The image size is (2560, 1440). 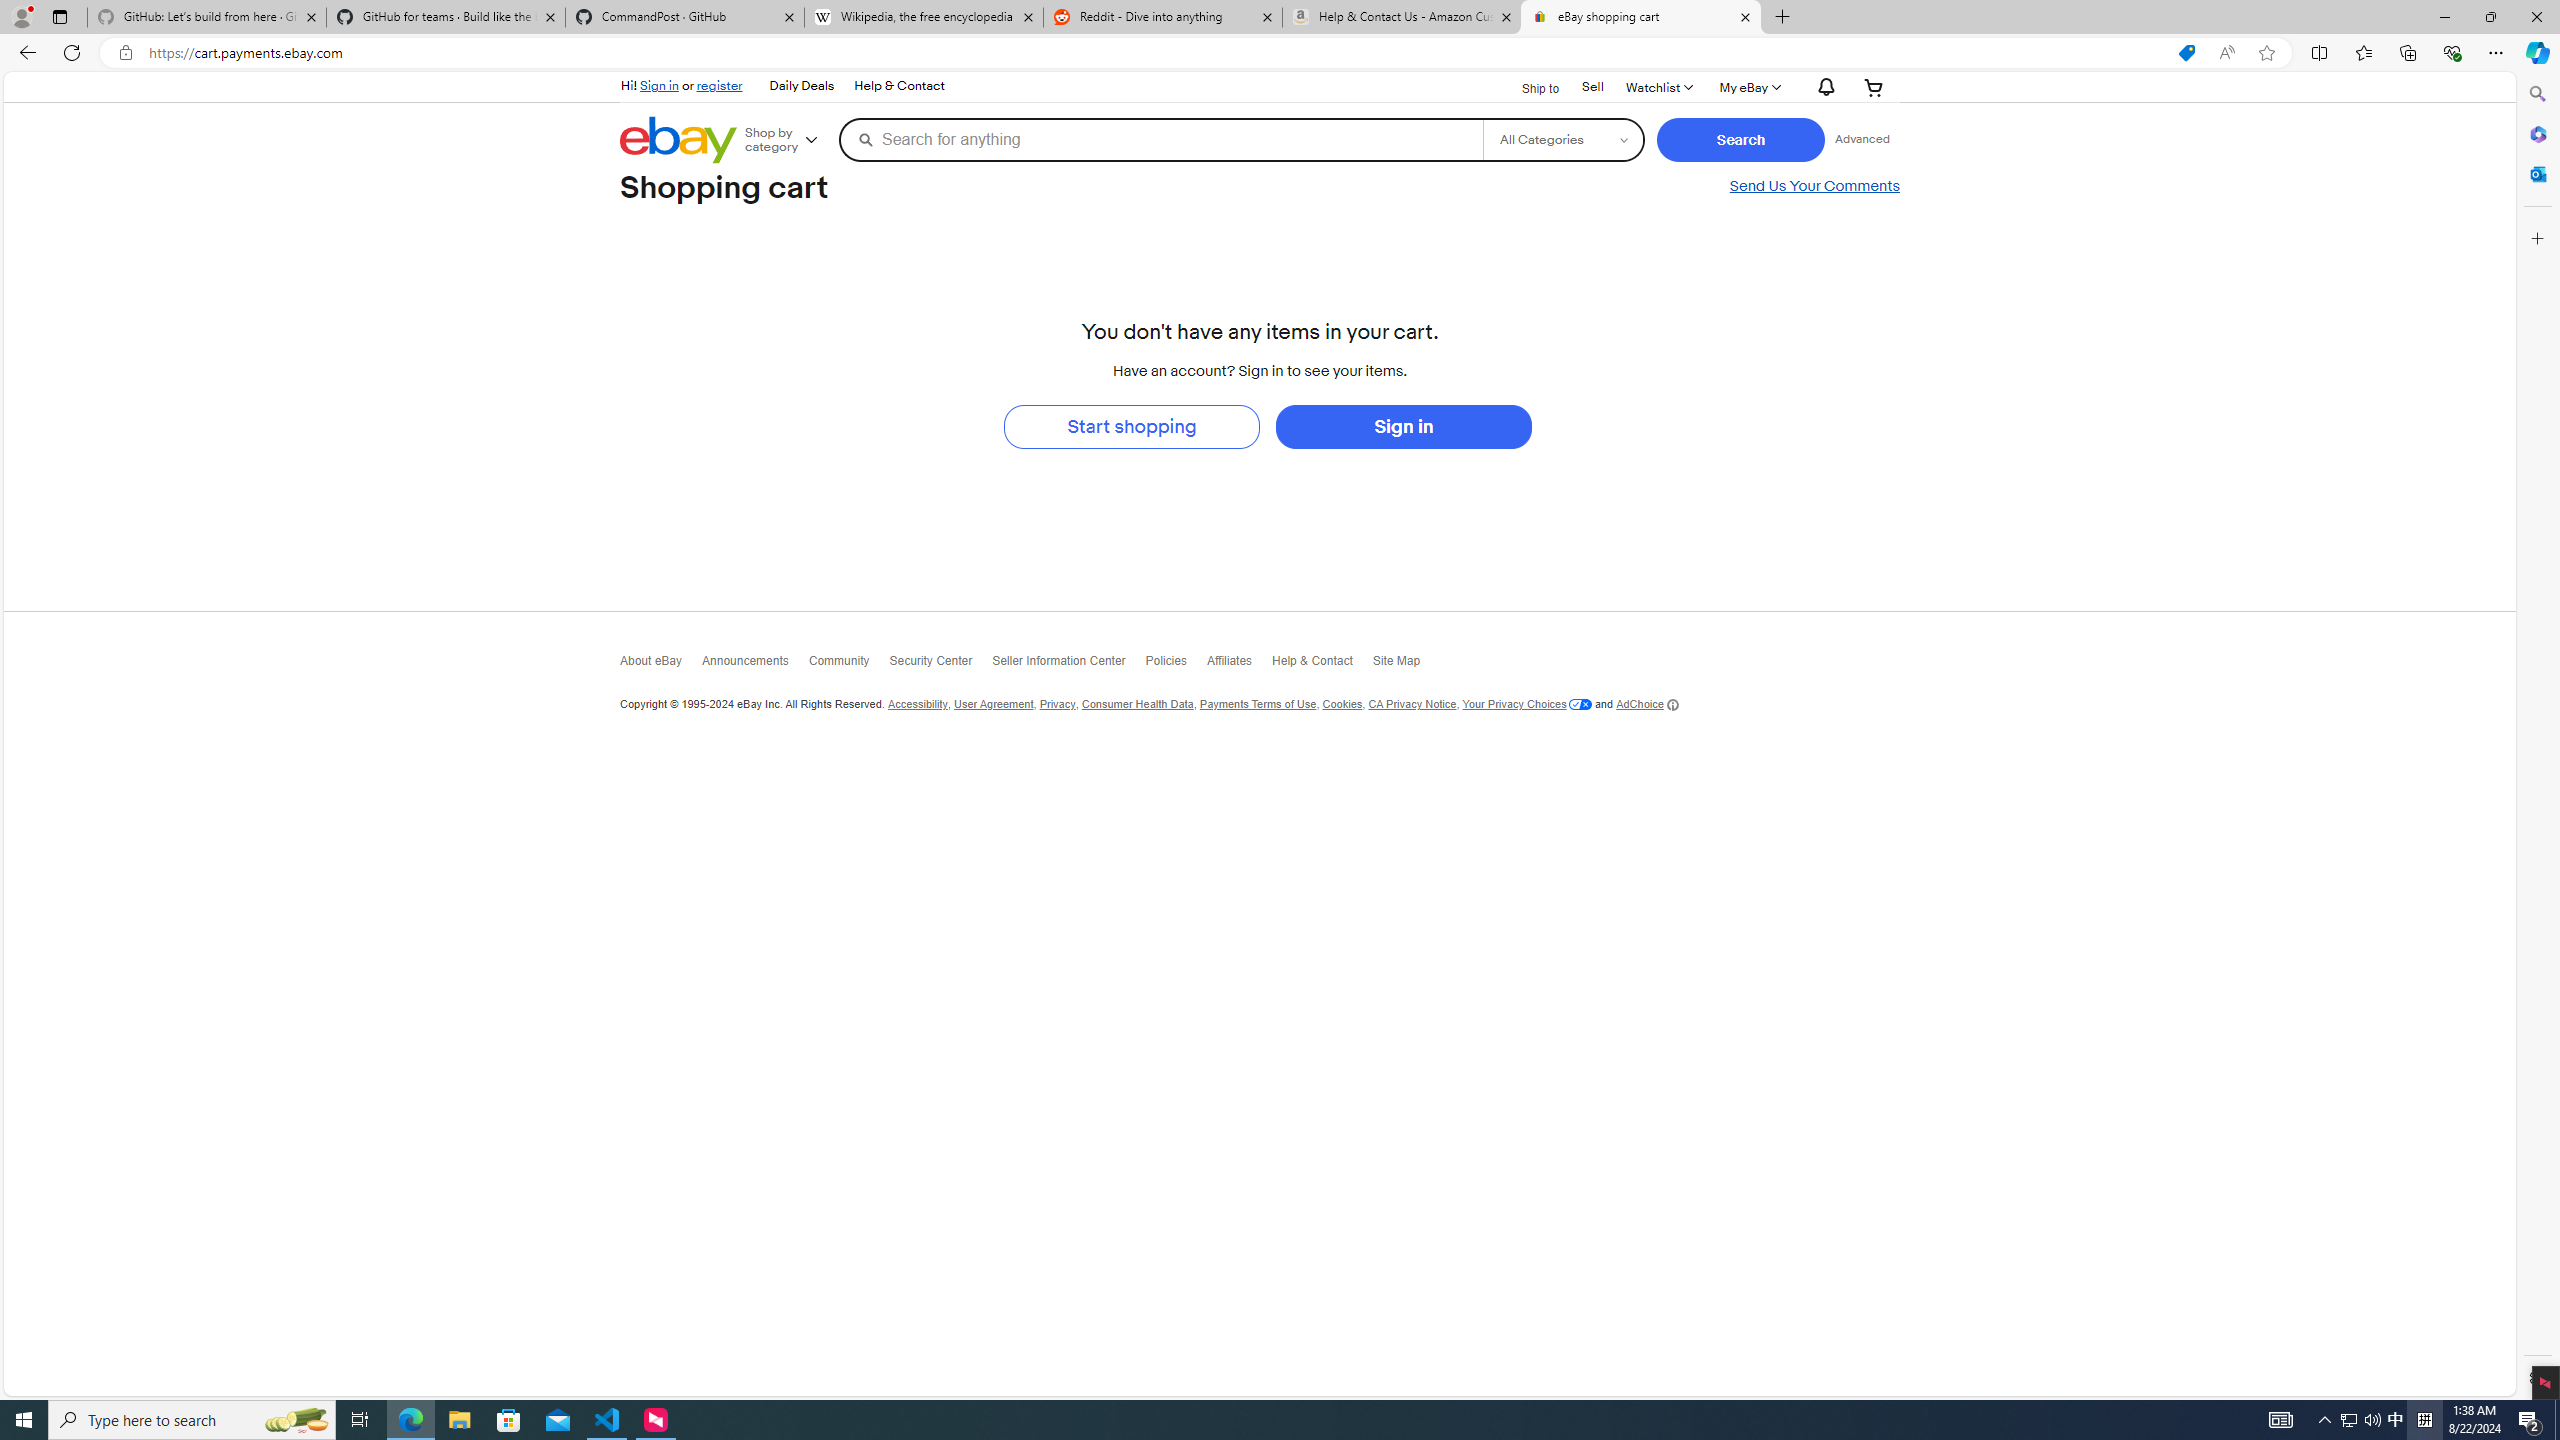 What do you see at coordinates (1057, 704) in the screenshot?
I see `Privacy` at bounding box center [1057, 704].